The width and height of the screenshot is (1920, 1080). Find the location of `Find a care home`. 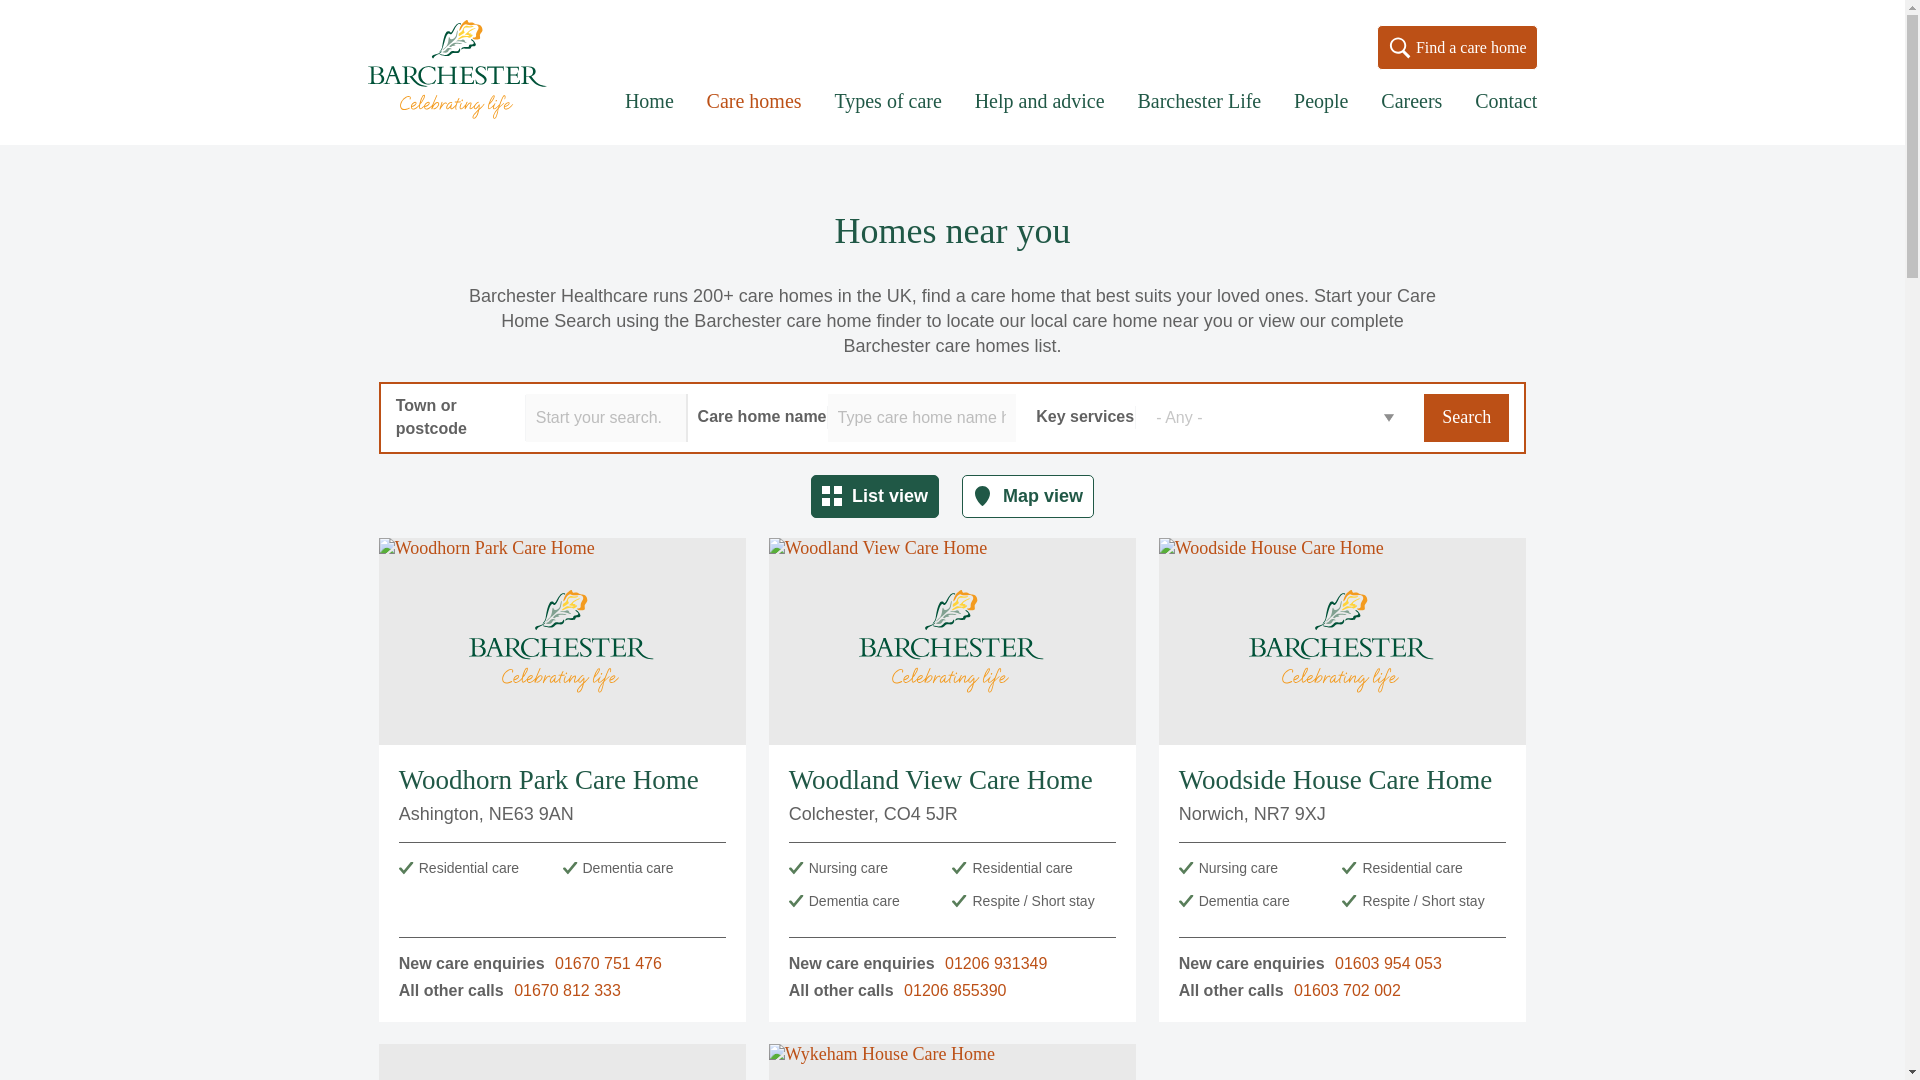

Find a care home is located at coordinates (1456, 47).